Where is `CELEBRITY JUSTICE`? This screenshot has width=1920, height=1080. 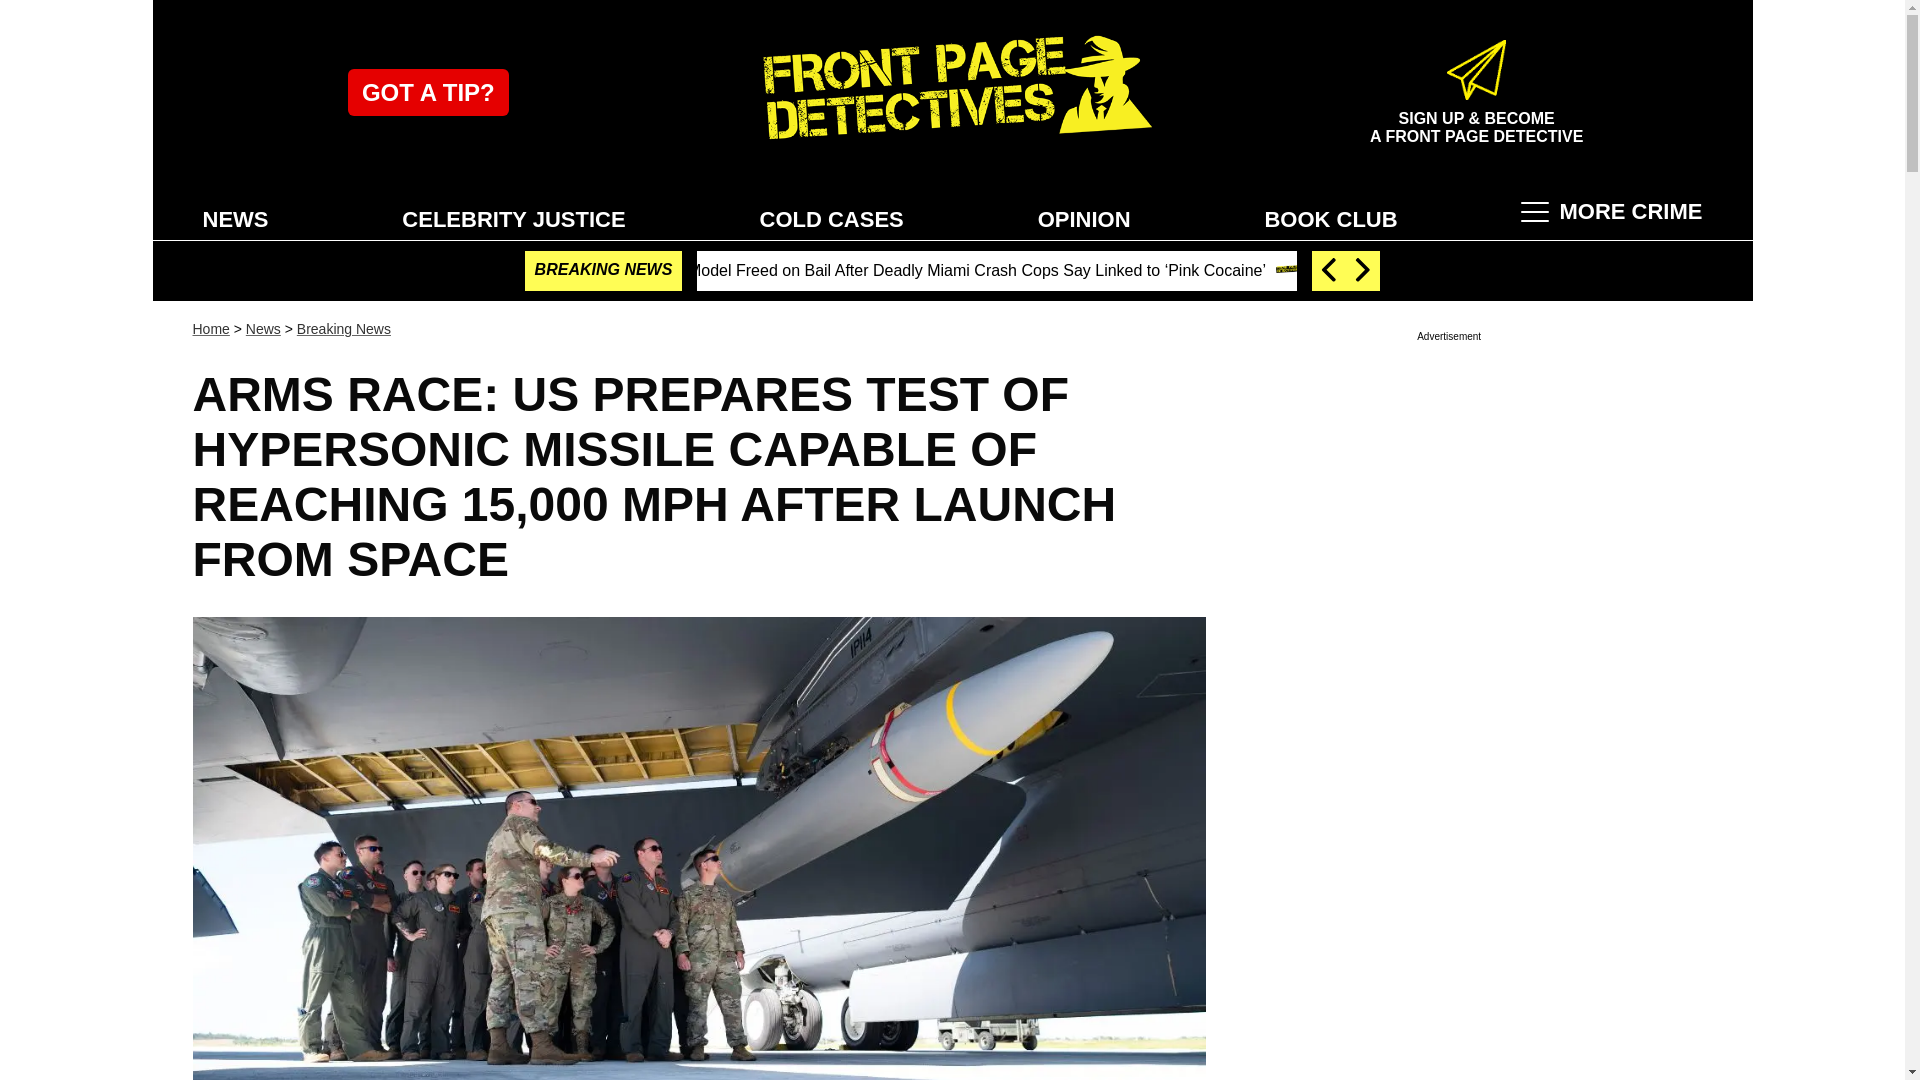 CELEBRITY JUSTICE is located at coordinates (513, 217).